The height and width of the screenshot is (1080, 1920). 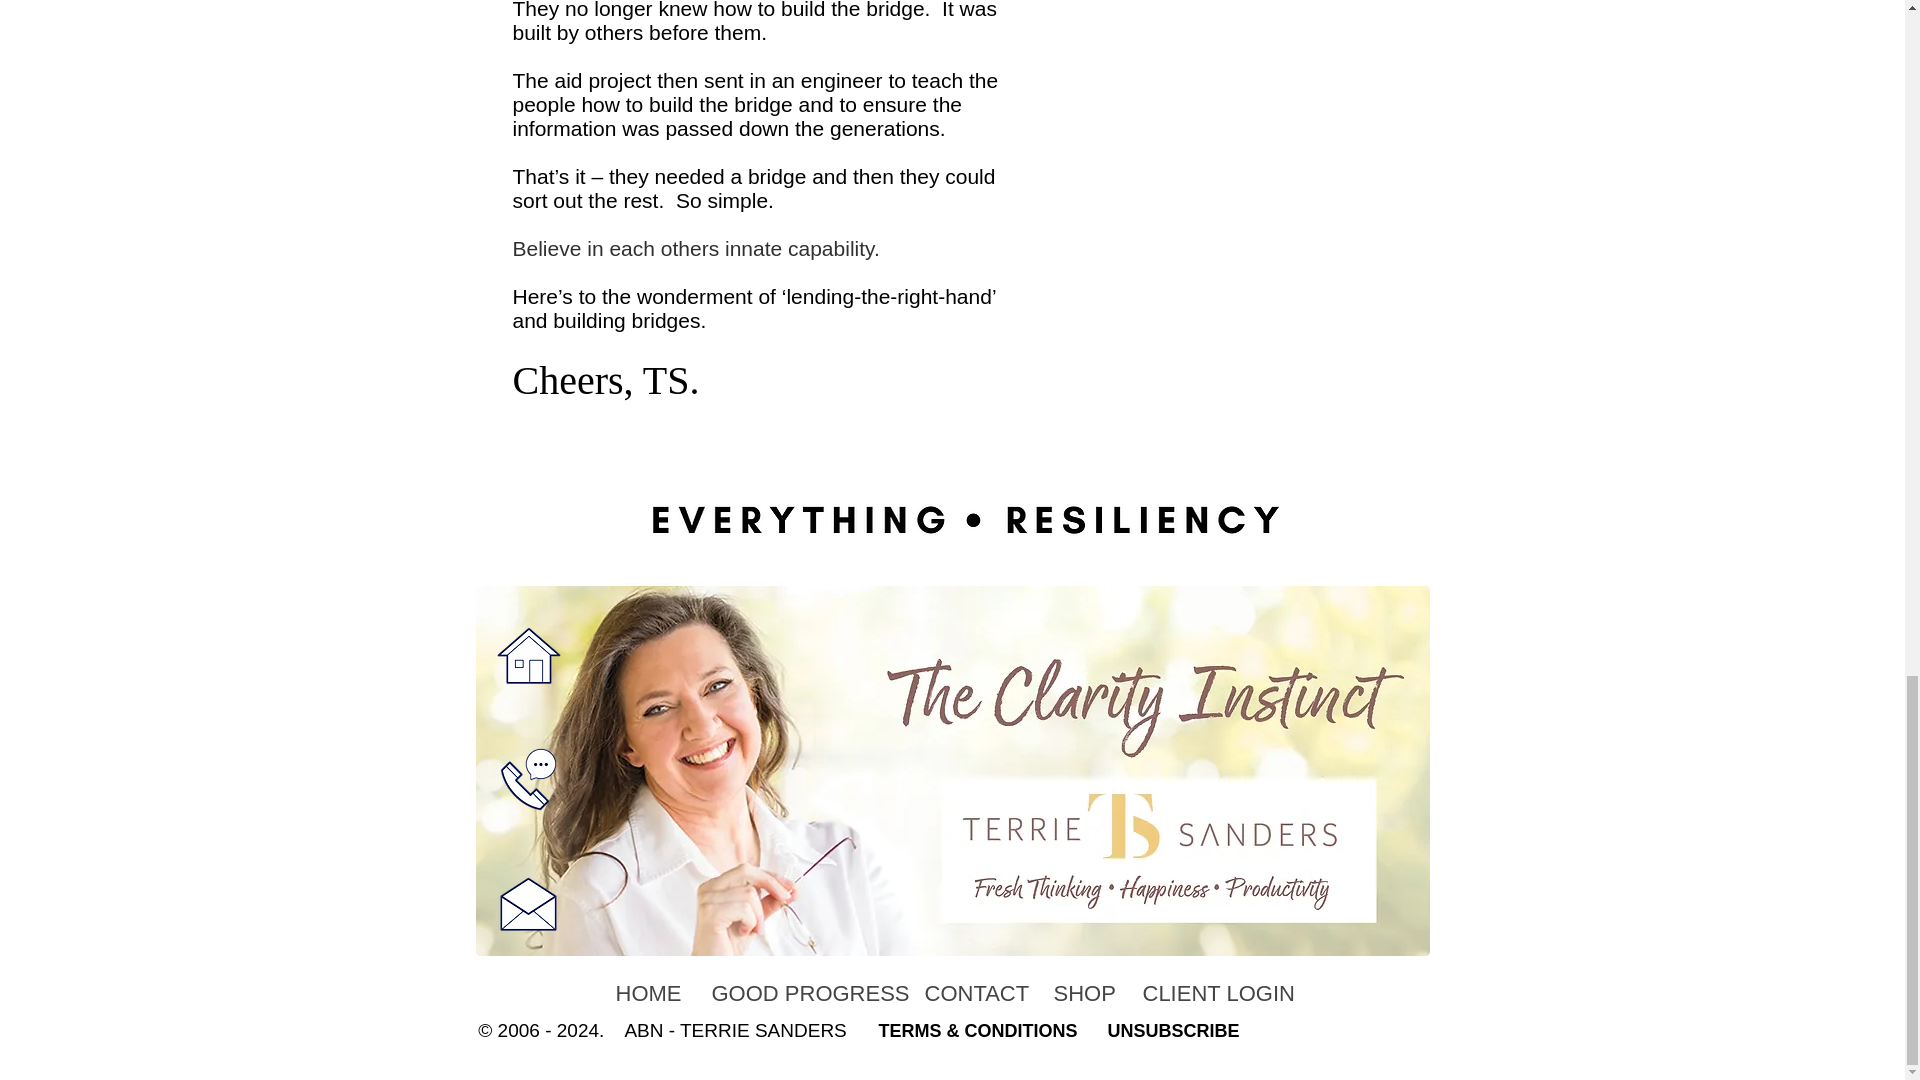 I want to click on CONTACT, so click(x=972, y=993).